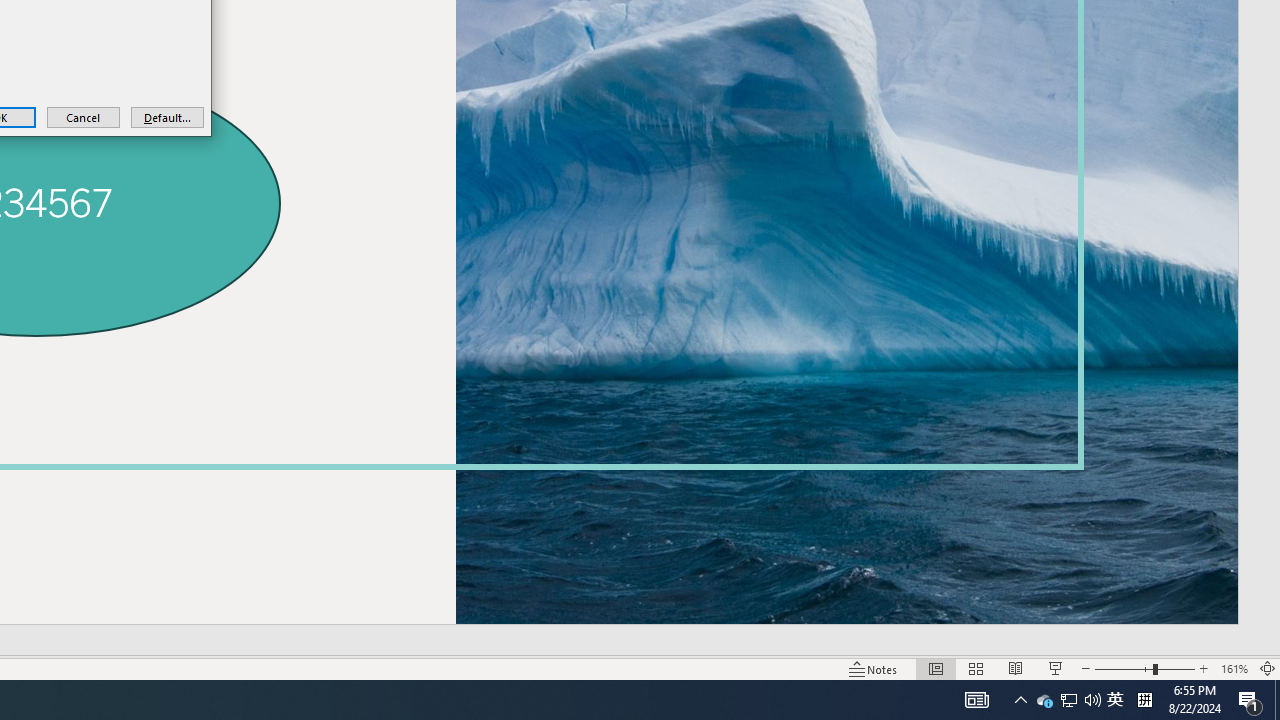  I want to click on Cancel, so click(84, 116).